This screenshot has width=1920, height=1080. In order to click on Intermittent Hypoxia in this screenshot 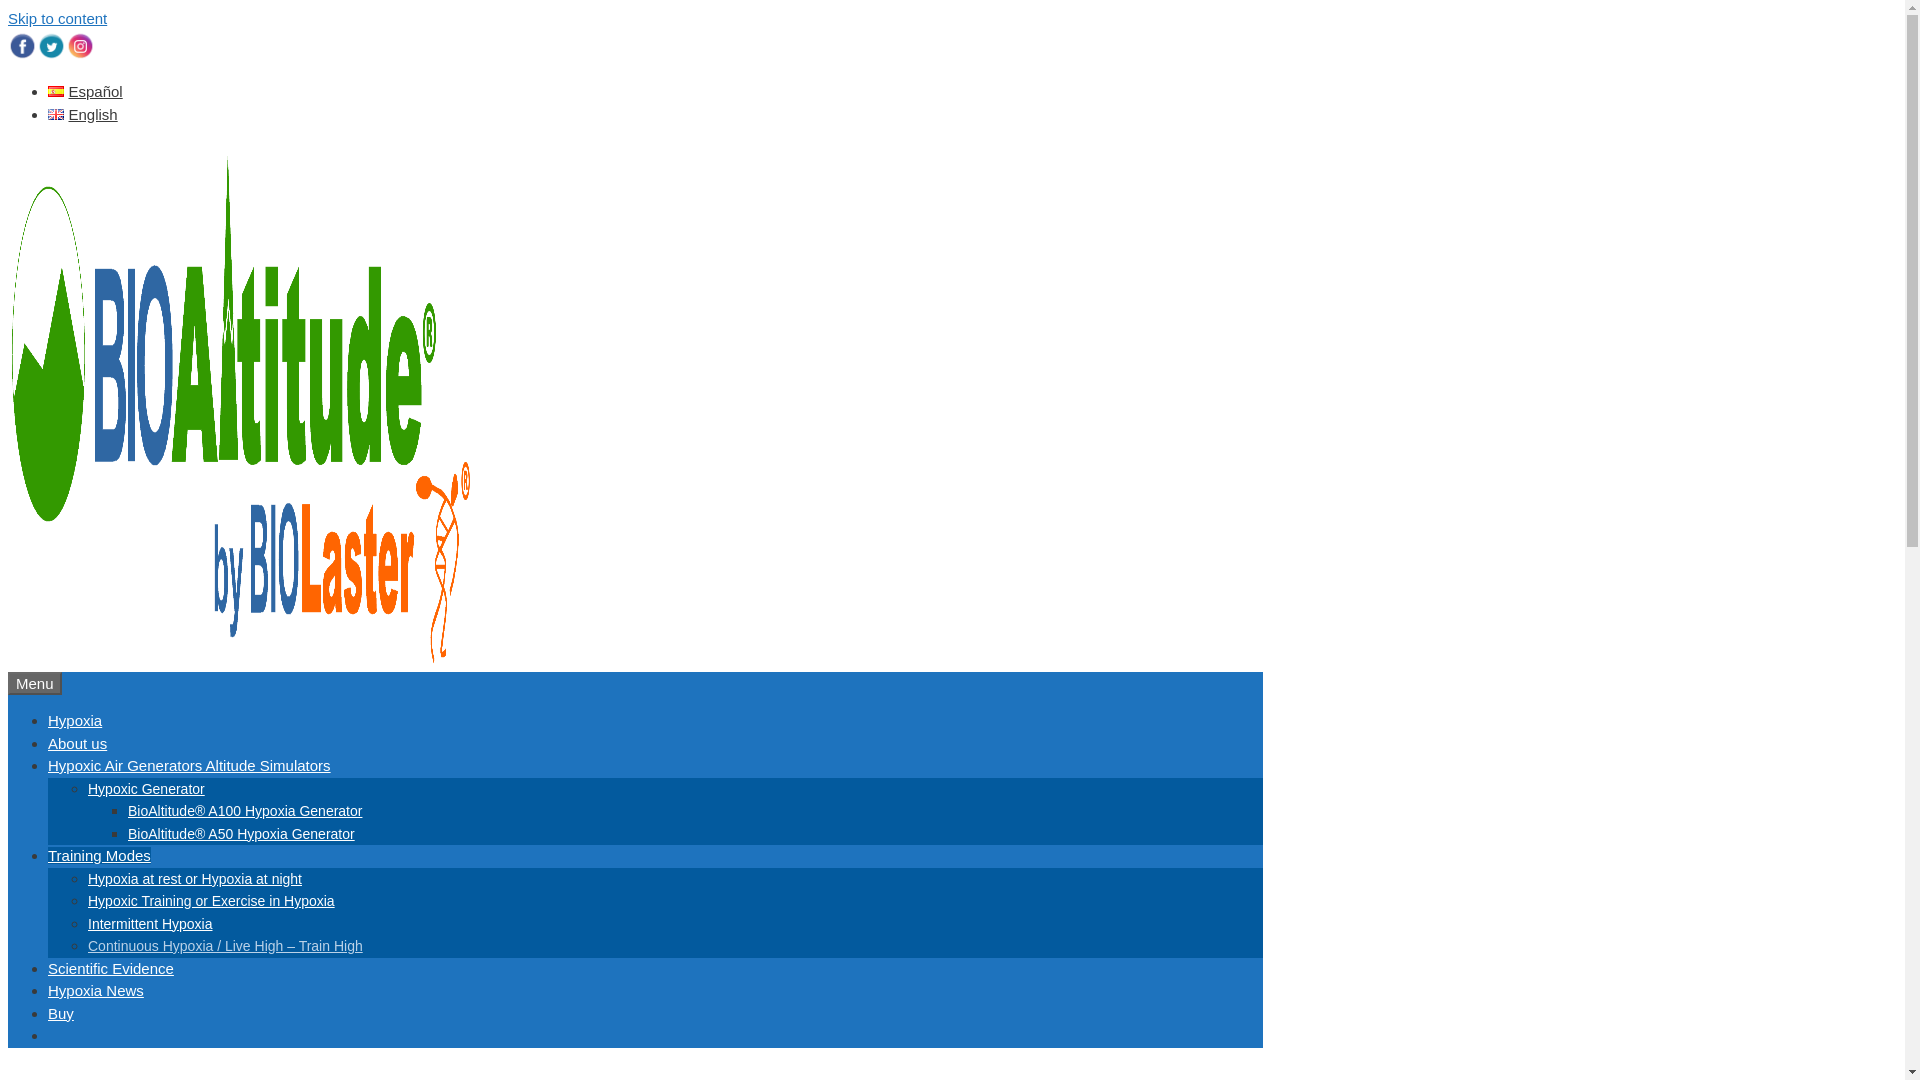, I will do `click(150, 924)`.